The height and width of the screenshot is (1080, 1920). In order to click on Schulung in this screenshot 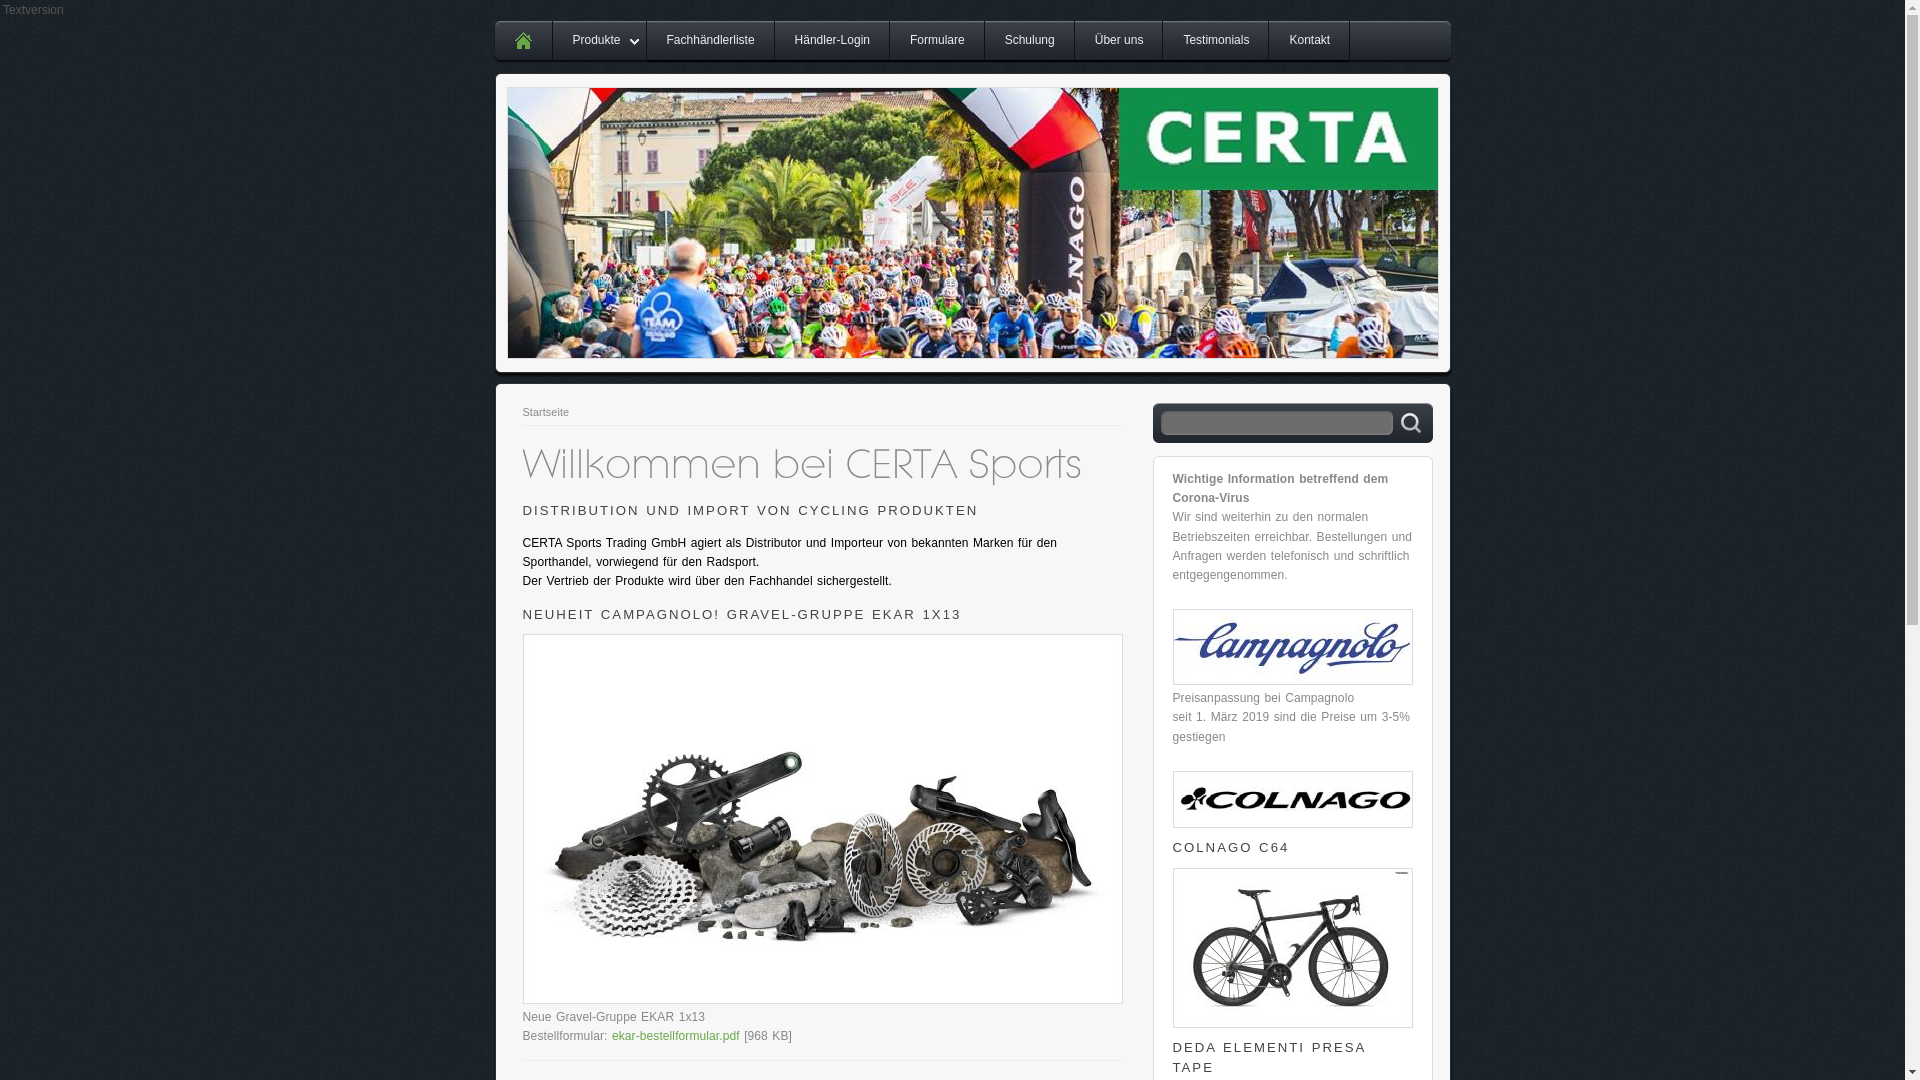, I will do `click(1030, 42)`.